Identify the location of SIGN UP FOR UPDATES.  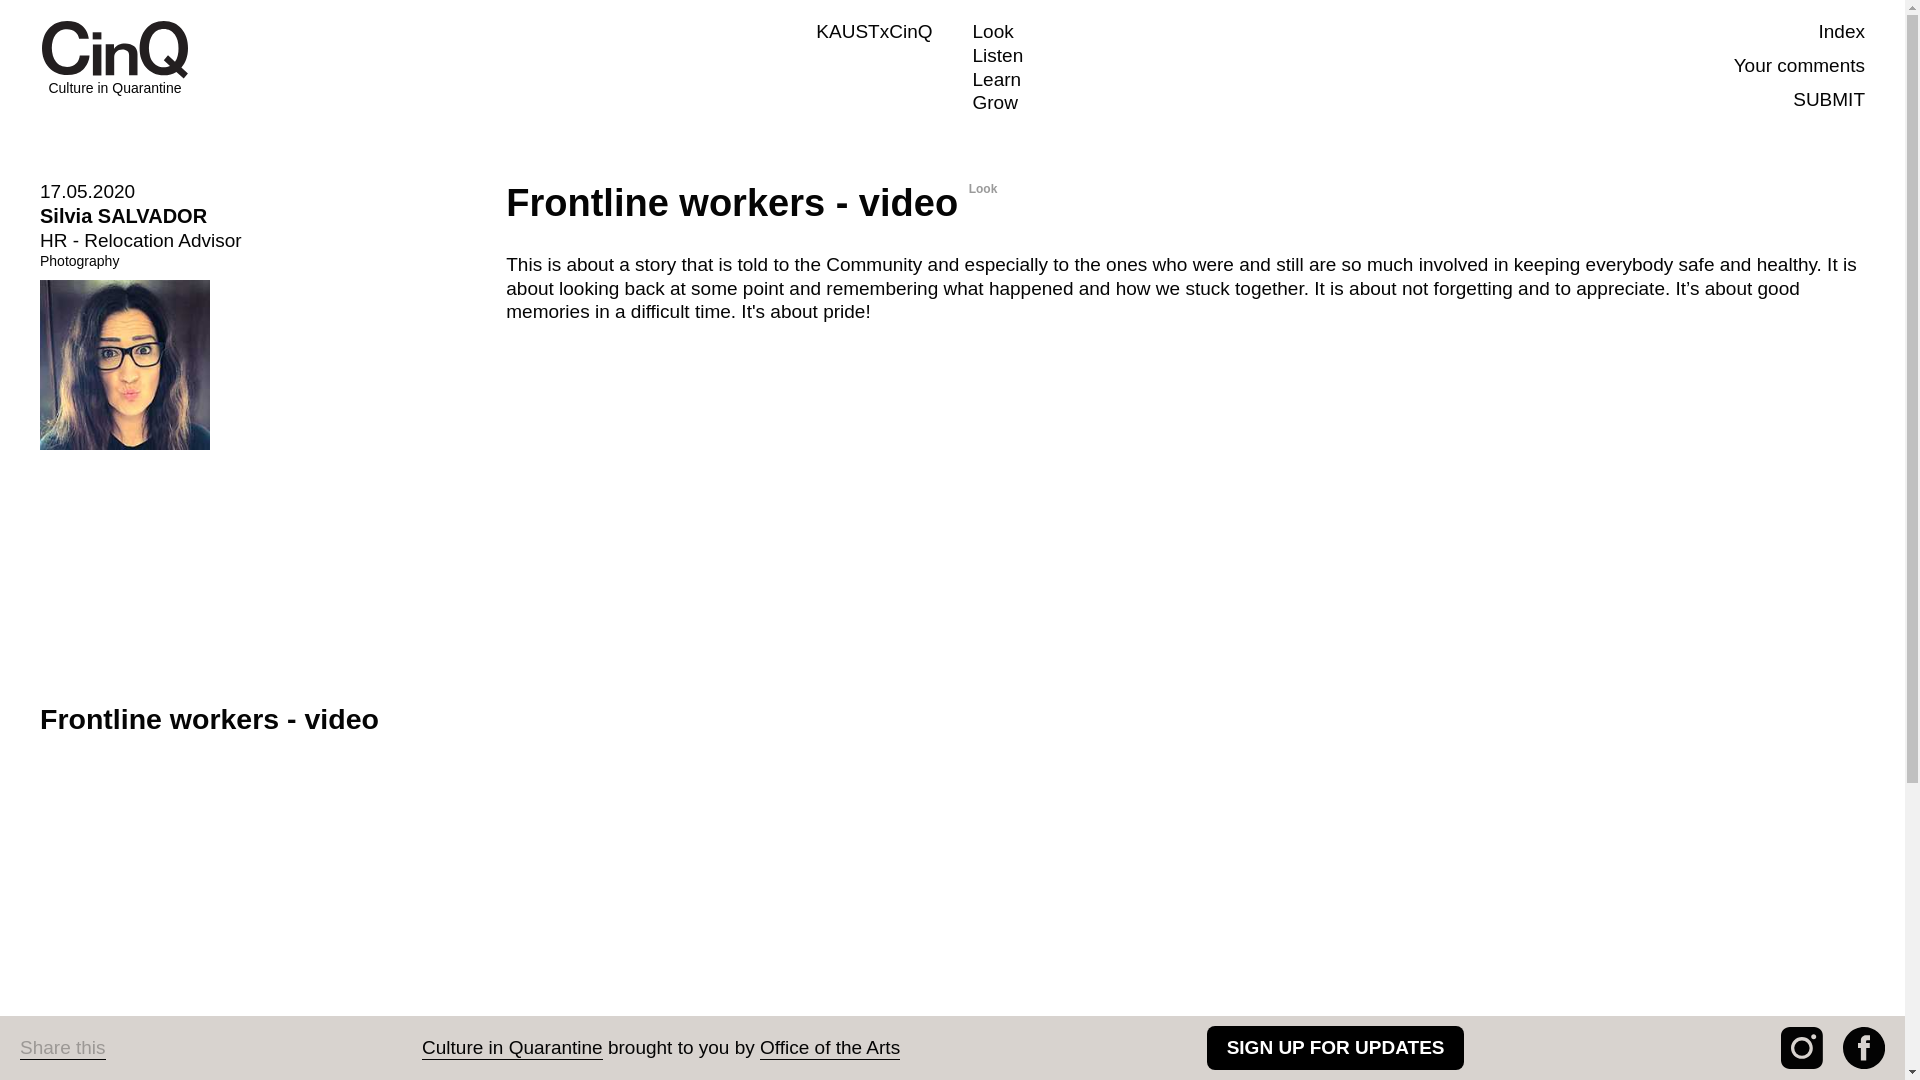
(1336, 1048).